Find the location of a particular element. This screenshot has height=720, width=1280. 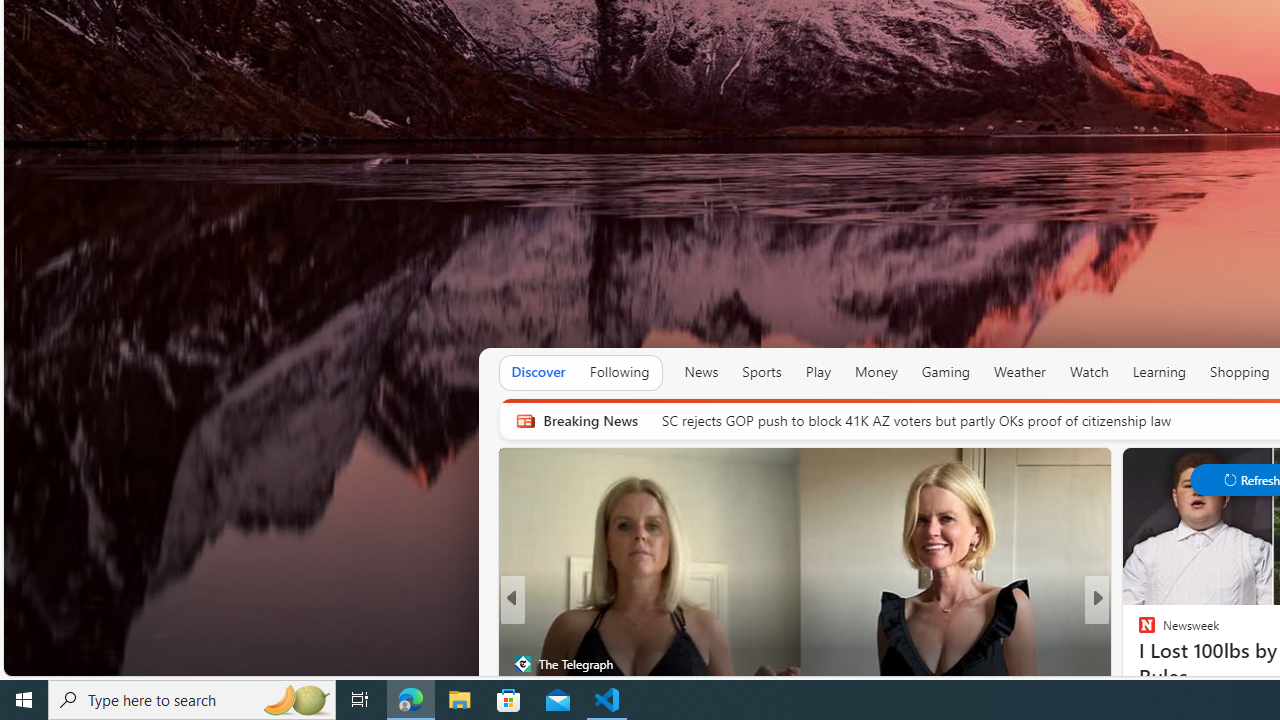

Watch is located at coordinates (1089, 372).